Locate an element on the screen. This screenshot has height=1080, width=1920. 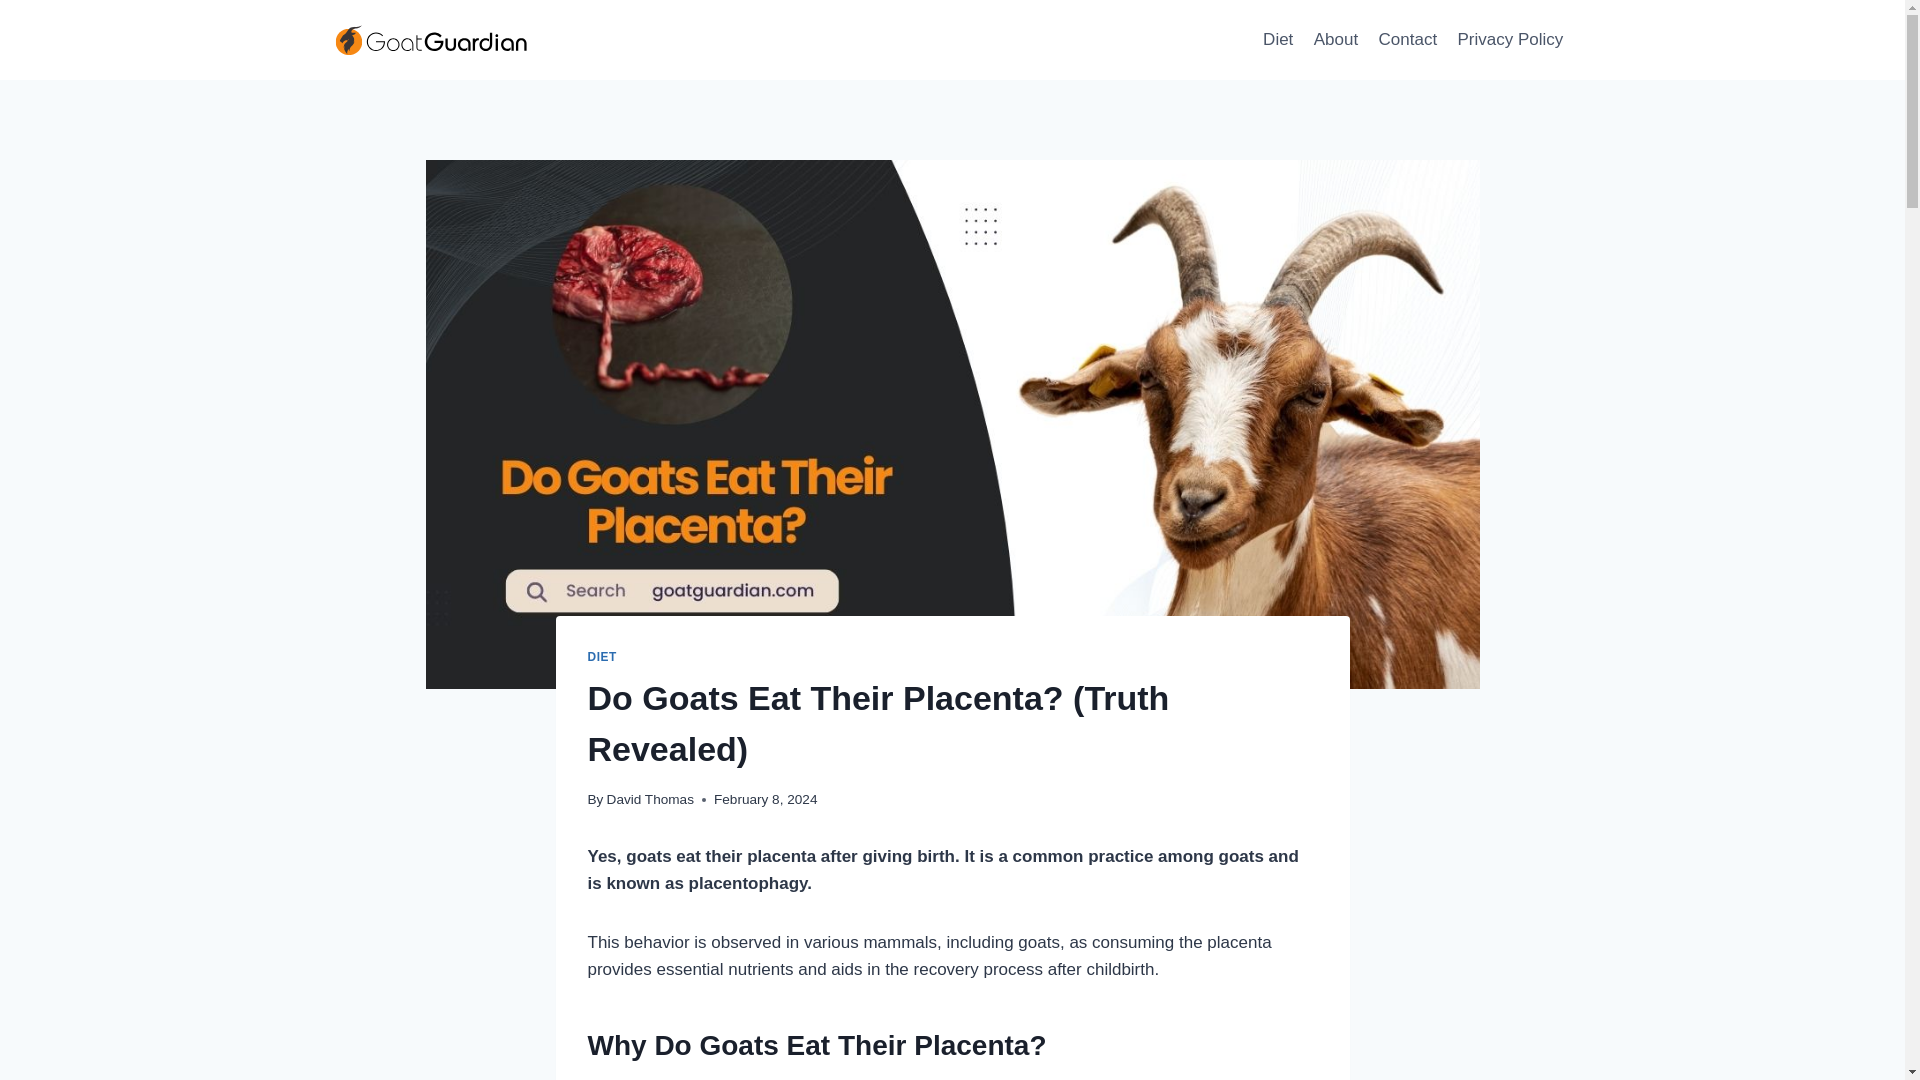
Diet is located at coordinates (1278, 40).